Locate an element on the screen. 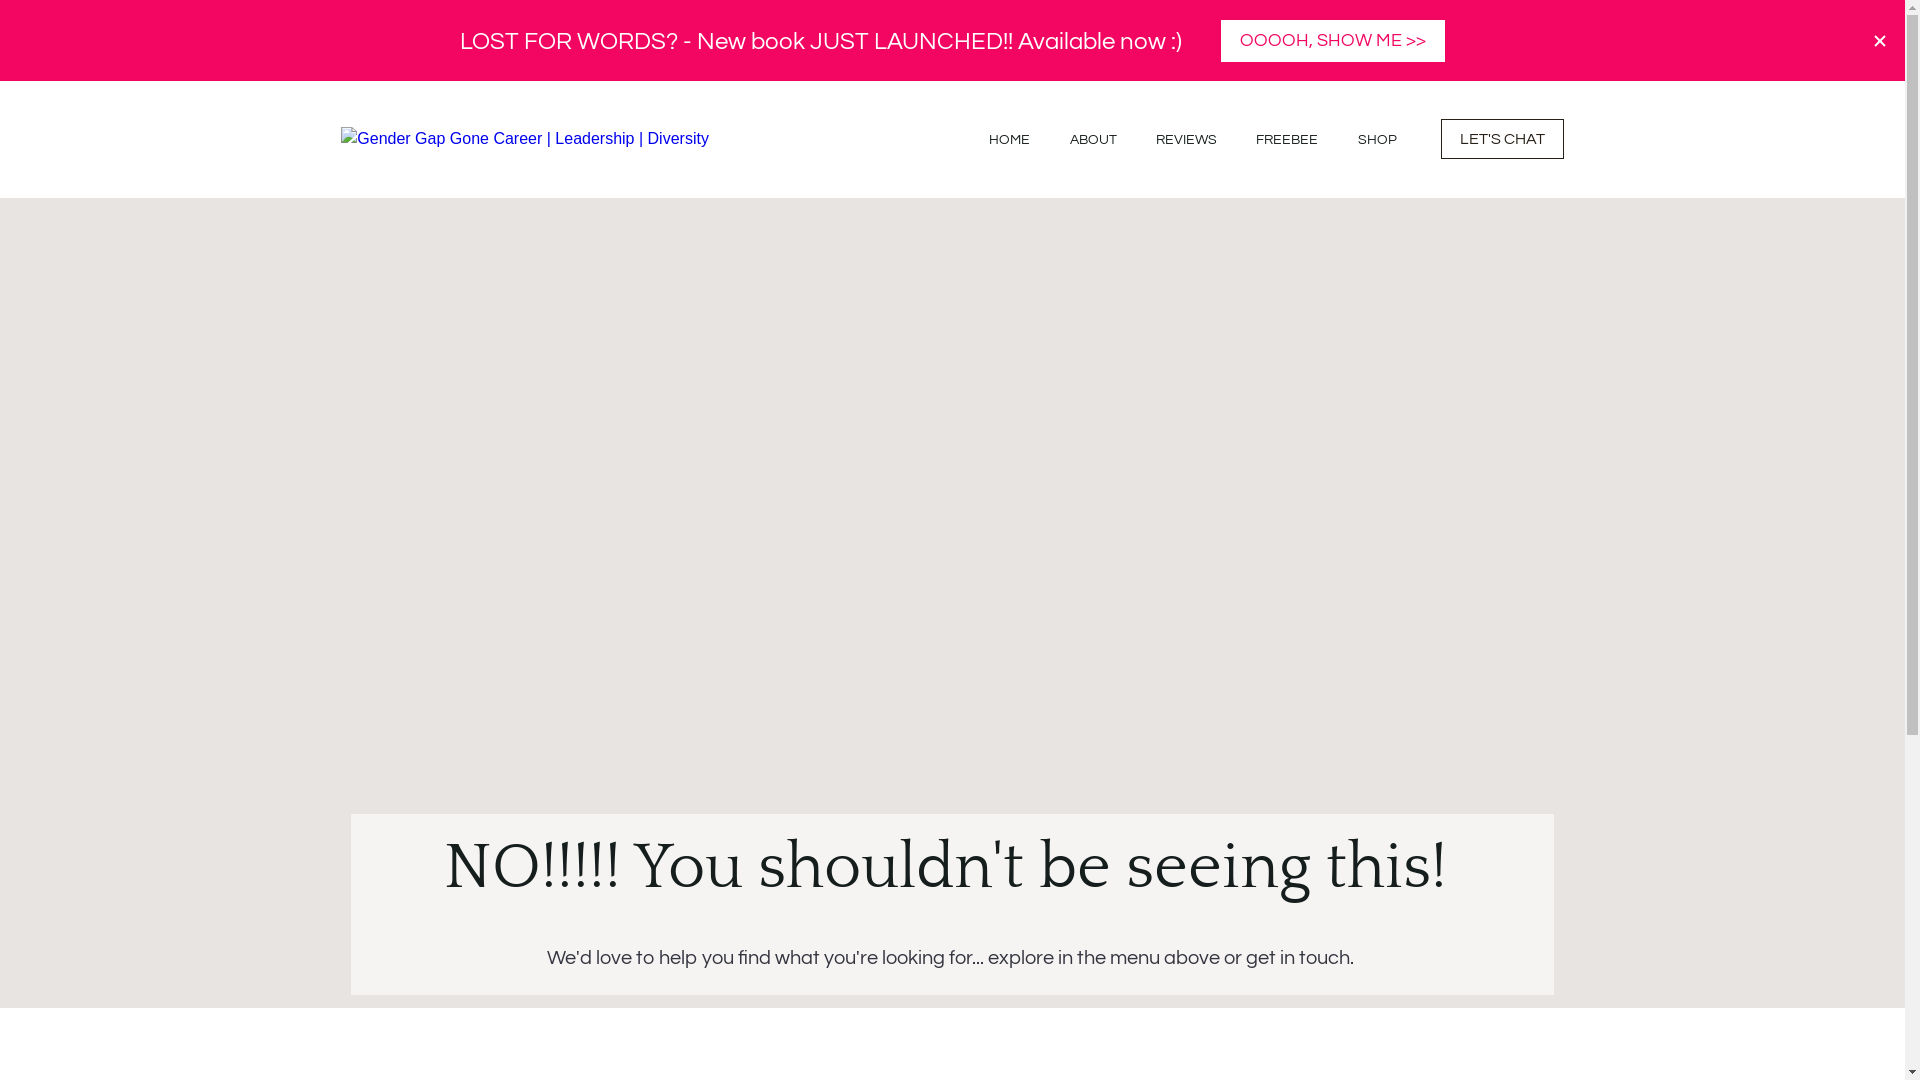  SHOP is located at coordinates (1378, 140).